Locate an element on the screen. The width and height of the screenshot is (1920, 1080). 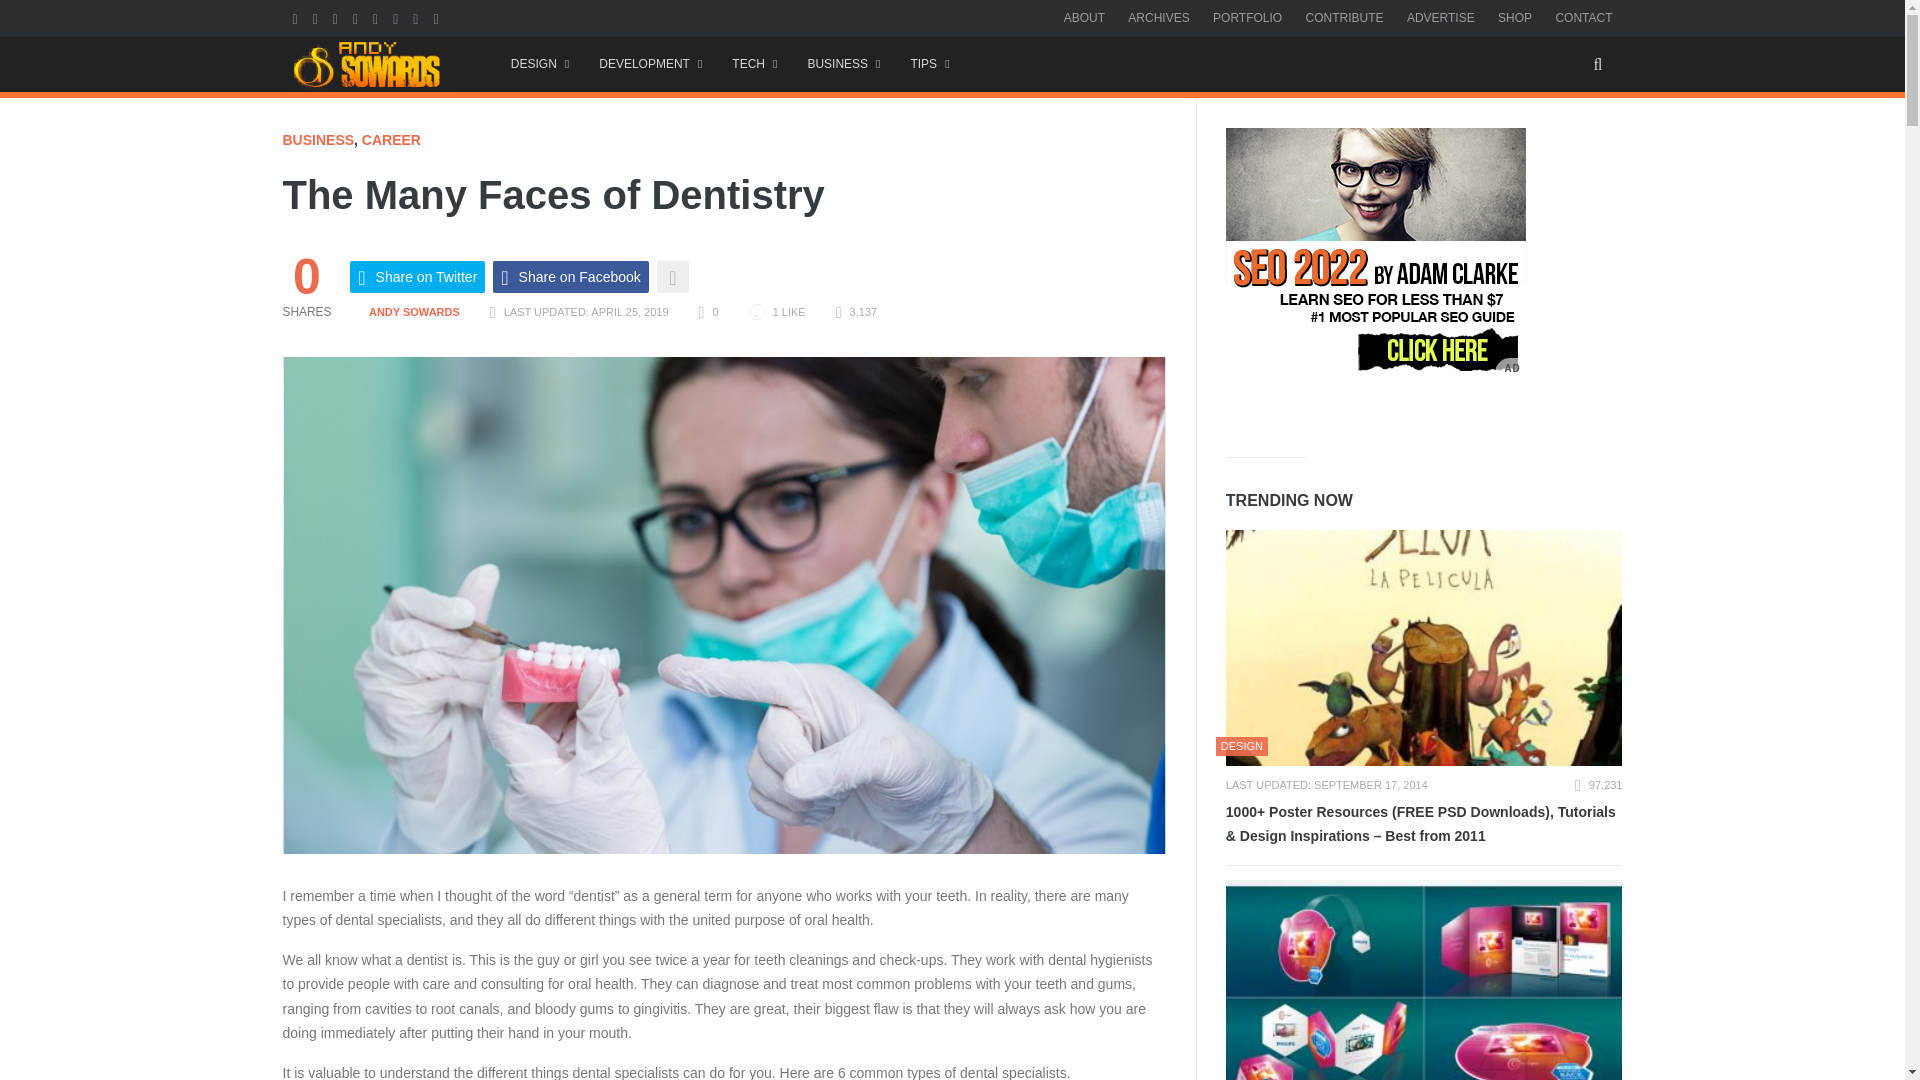
CONTACT is located at coordinates (1584, 17).